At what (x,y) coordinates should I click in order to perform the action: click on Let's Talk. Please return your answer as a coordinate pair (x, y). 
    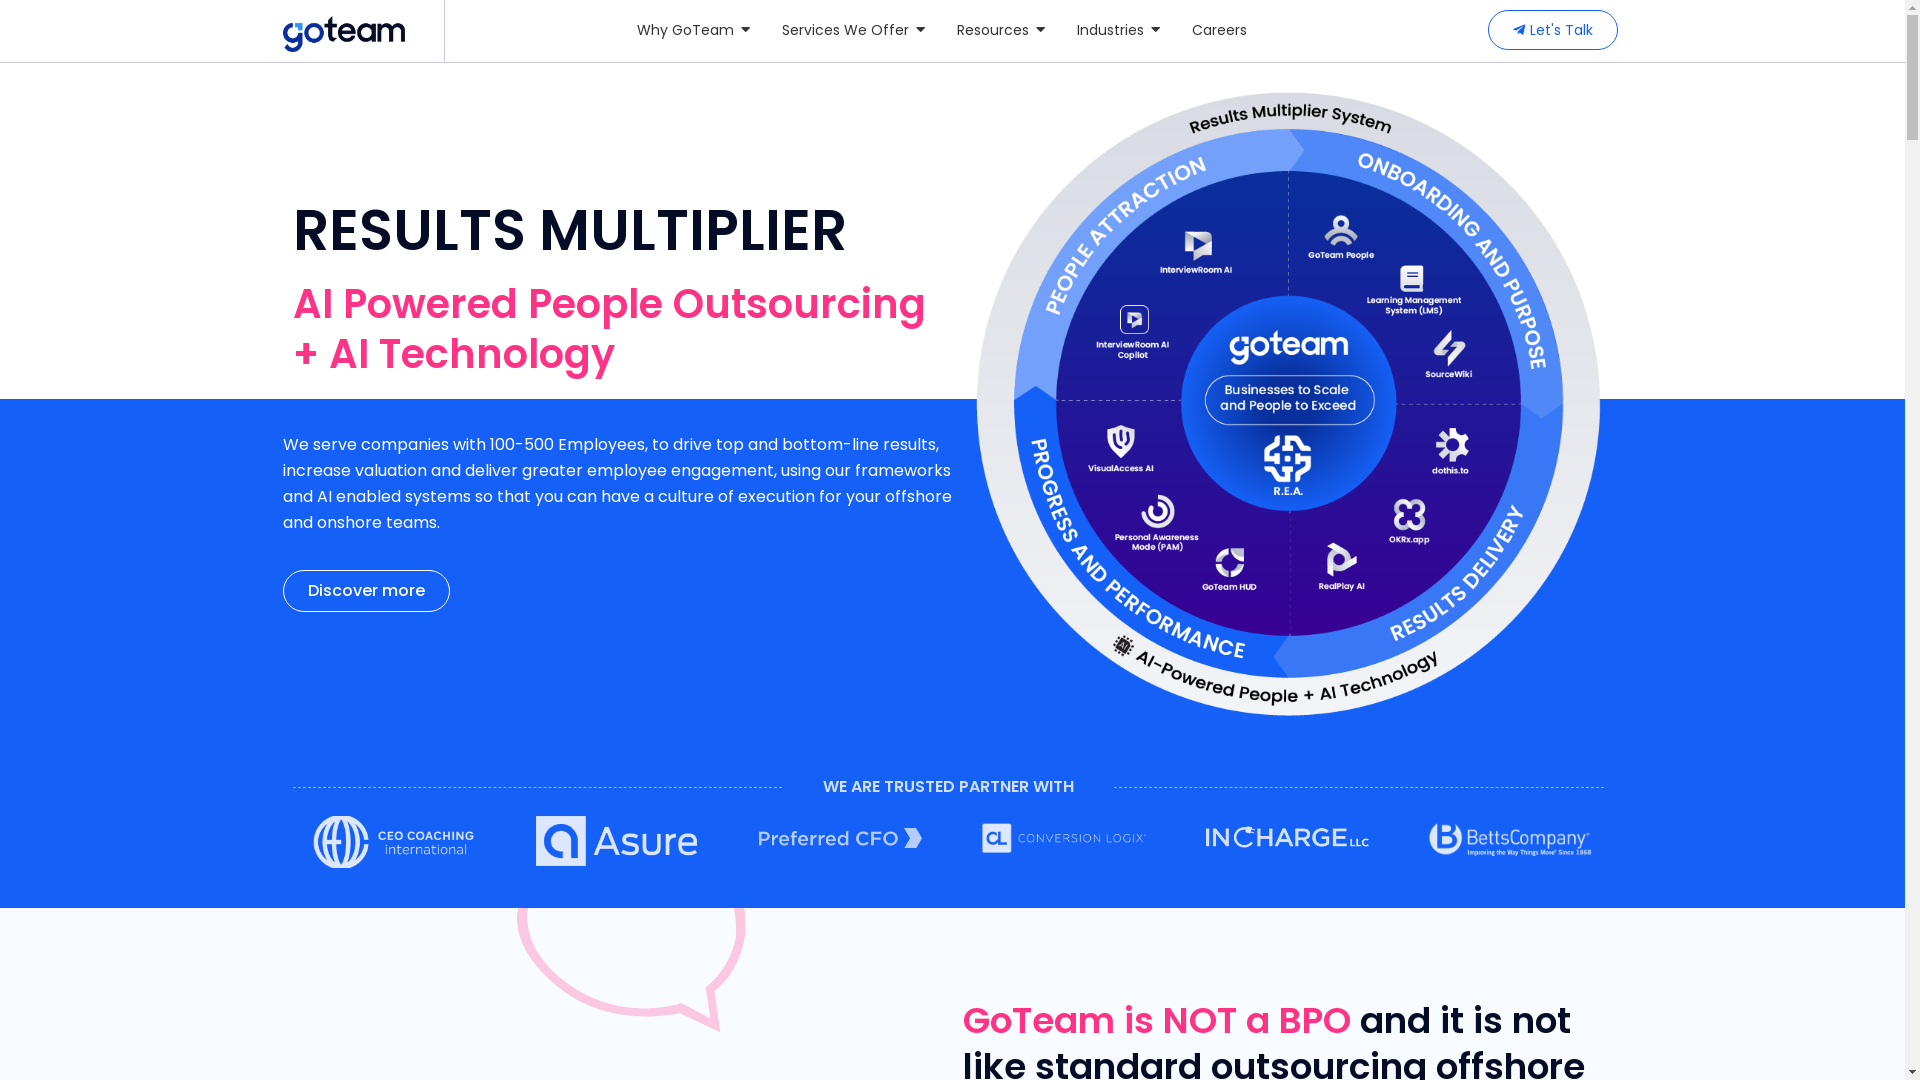
    Looking at the image, I should click on (1553, 30).